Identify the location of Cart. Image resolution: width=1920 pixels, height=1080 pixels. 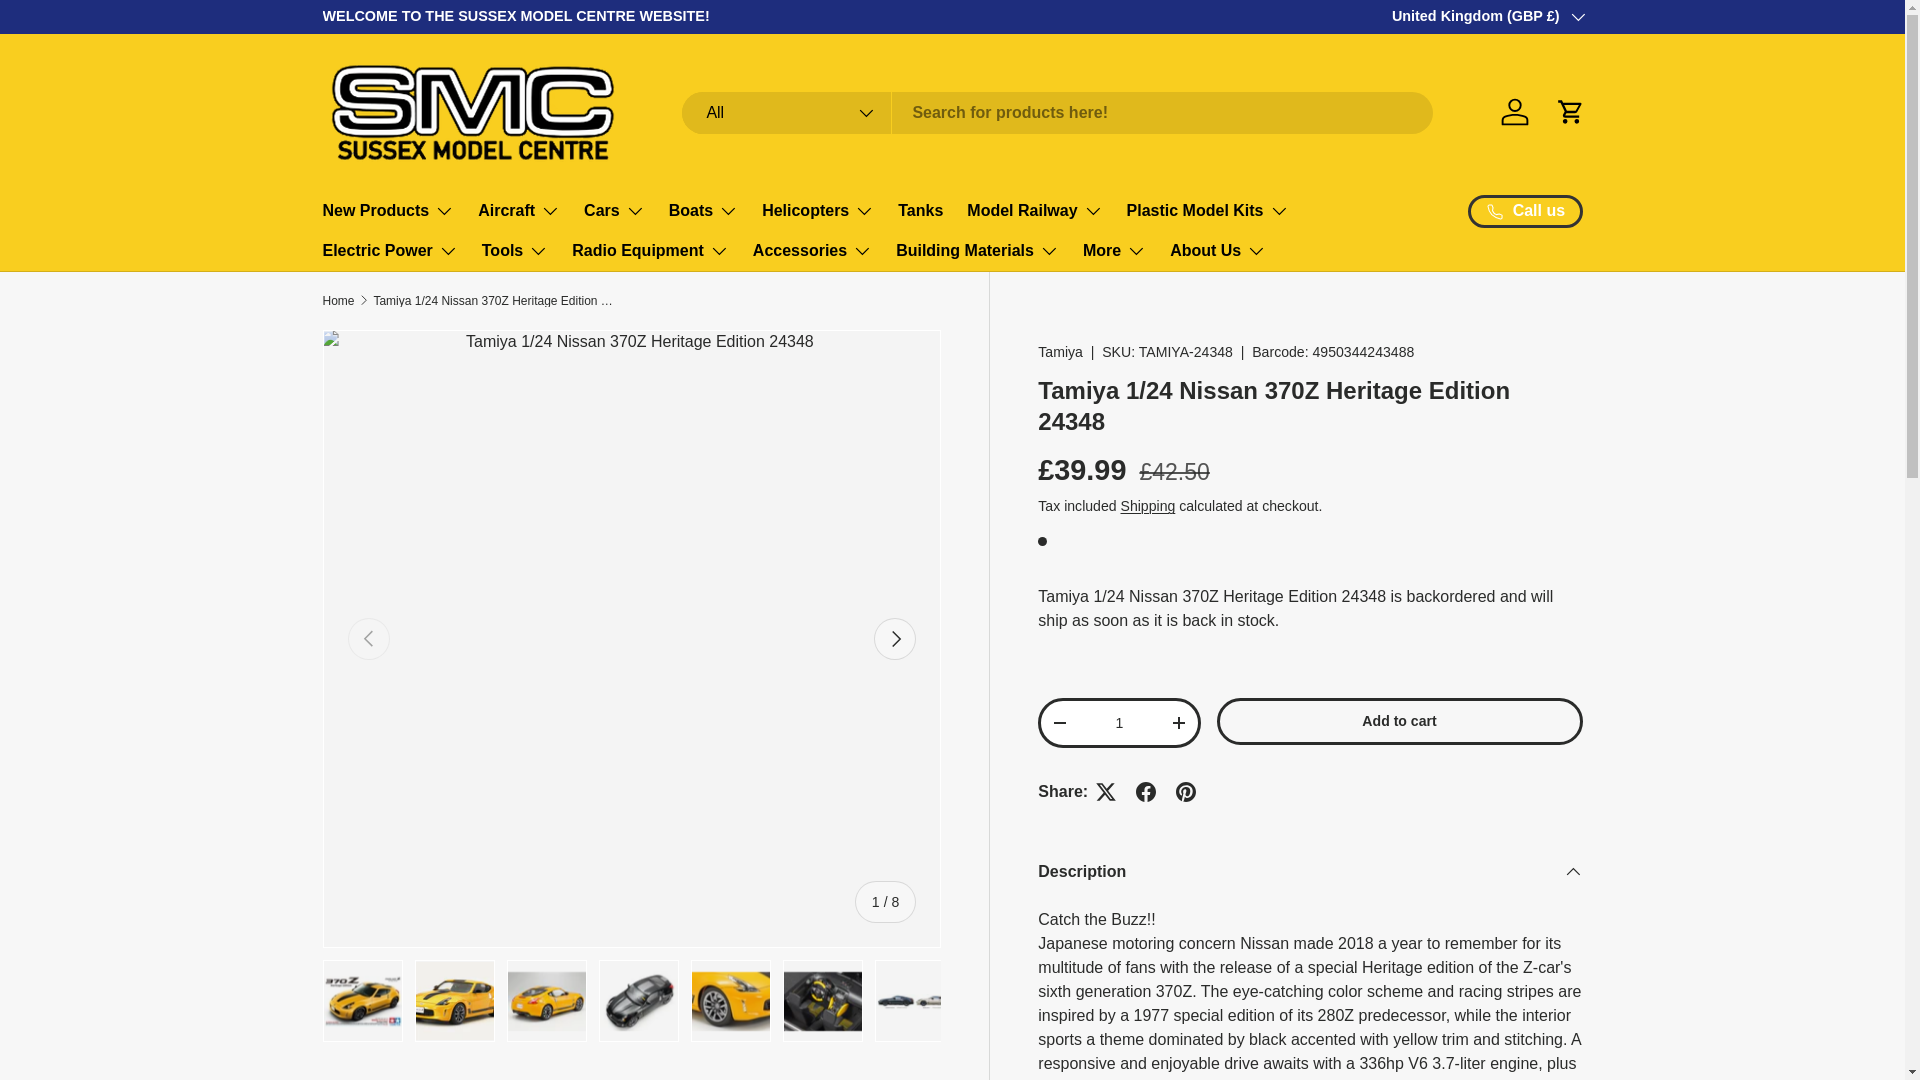
(1569, 111).